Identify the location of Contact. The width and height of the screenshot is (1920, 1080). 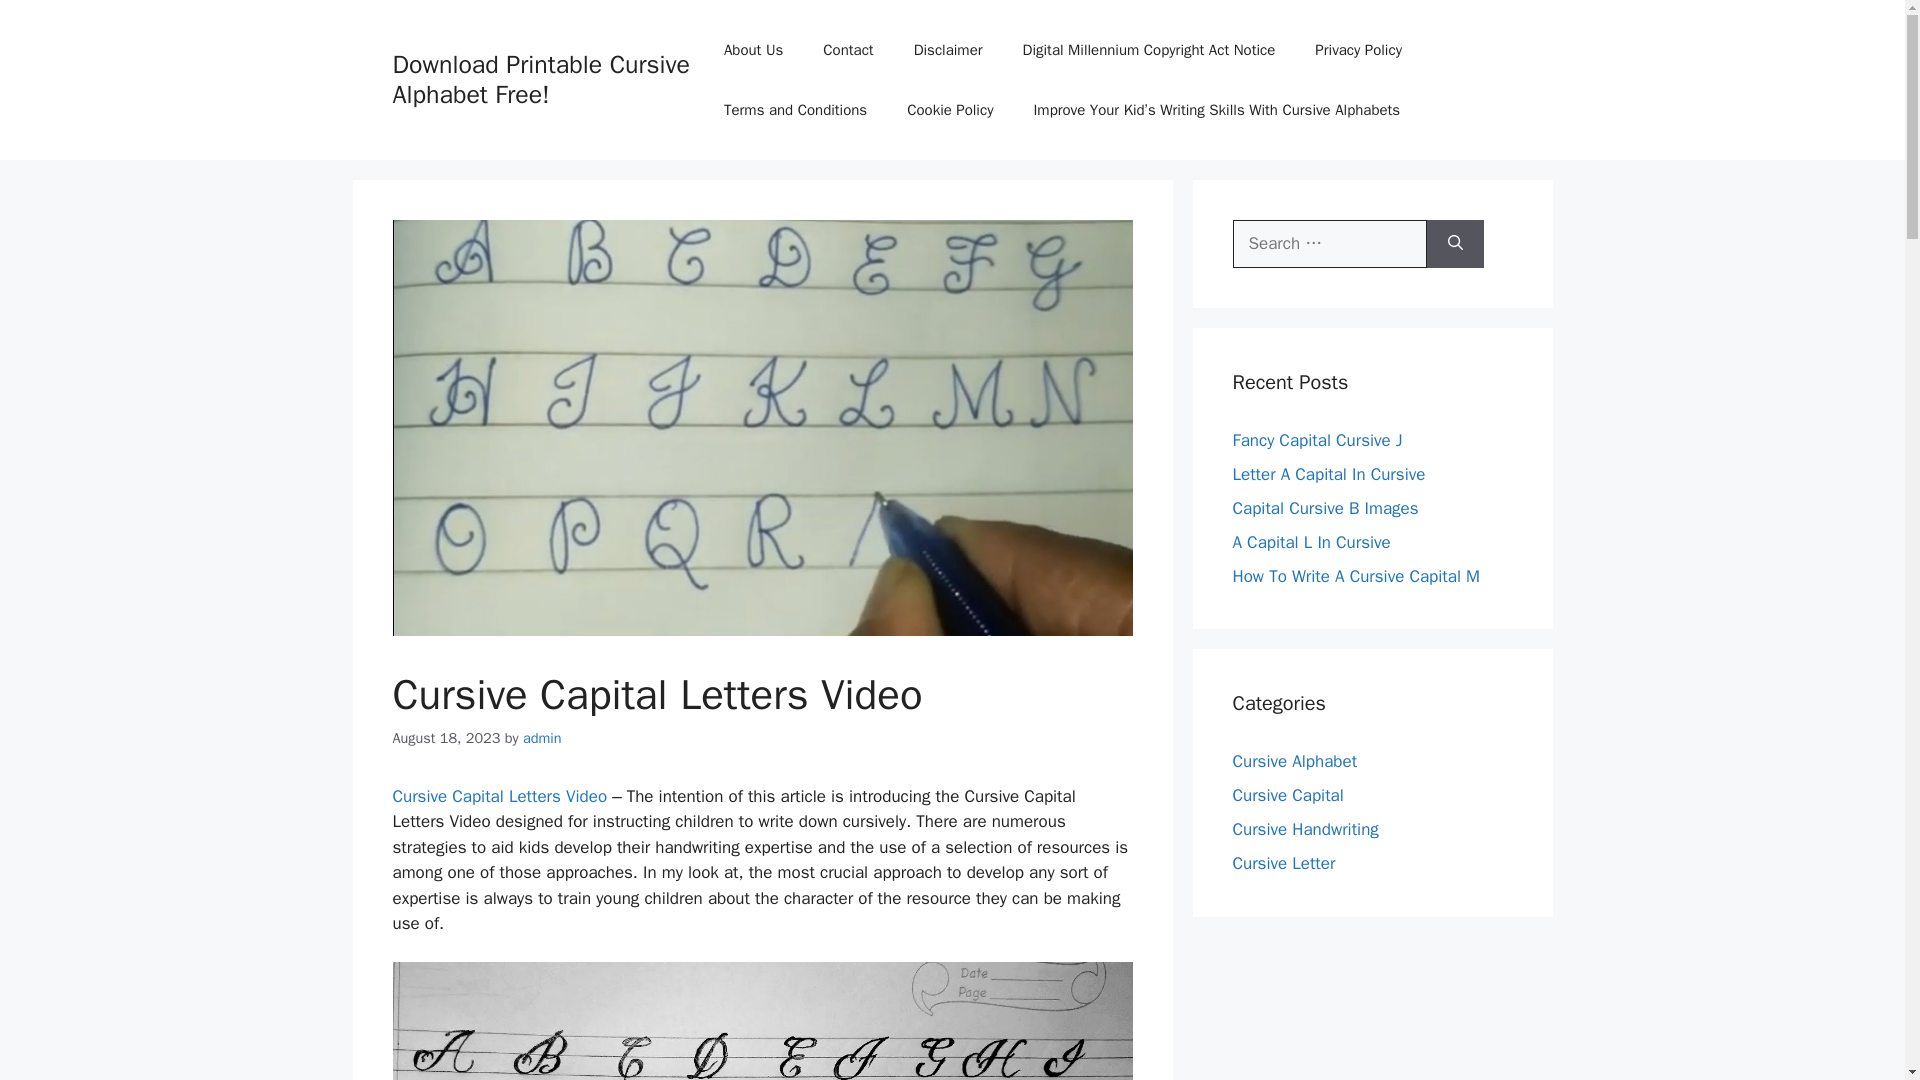
(847, 50).